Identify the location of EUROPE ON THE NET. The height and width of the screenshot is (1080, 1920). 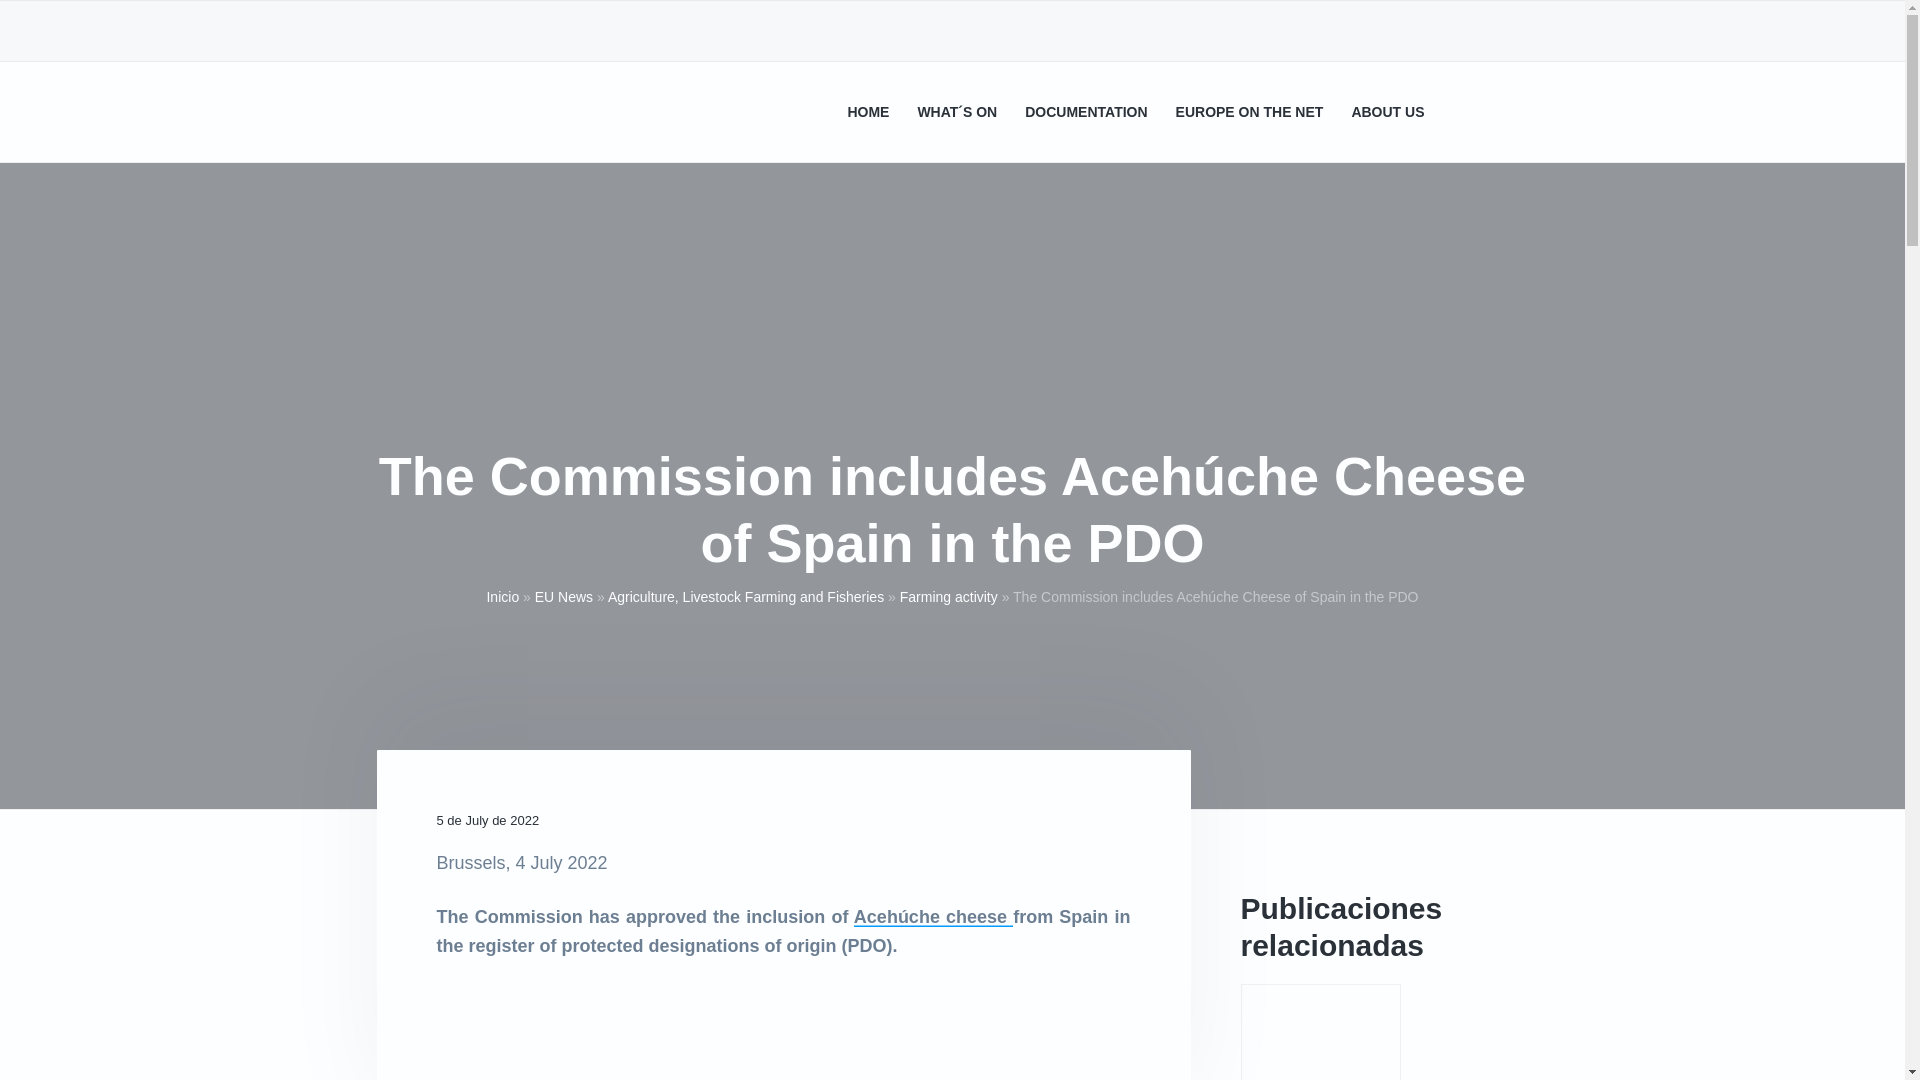
(1250, 112).